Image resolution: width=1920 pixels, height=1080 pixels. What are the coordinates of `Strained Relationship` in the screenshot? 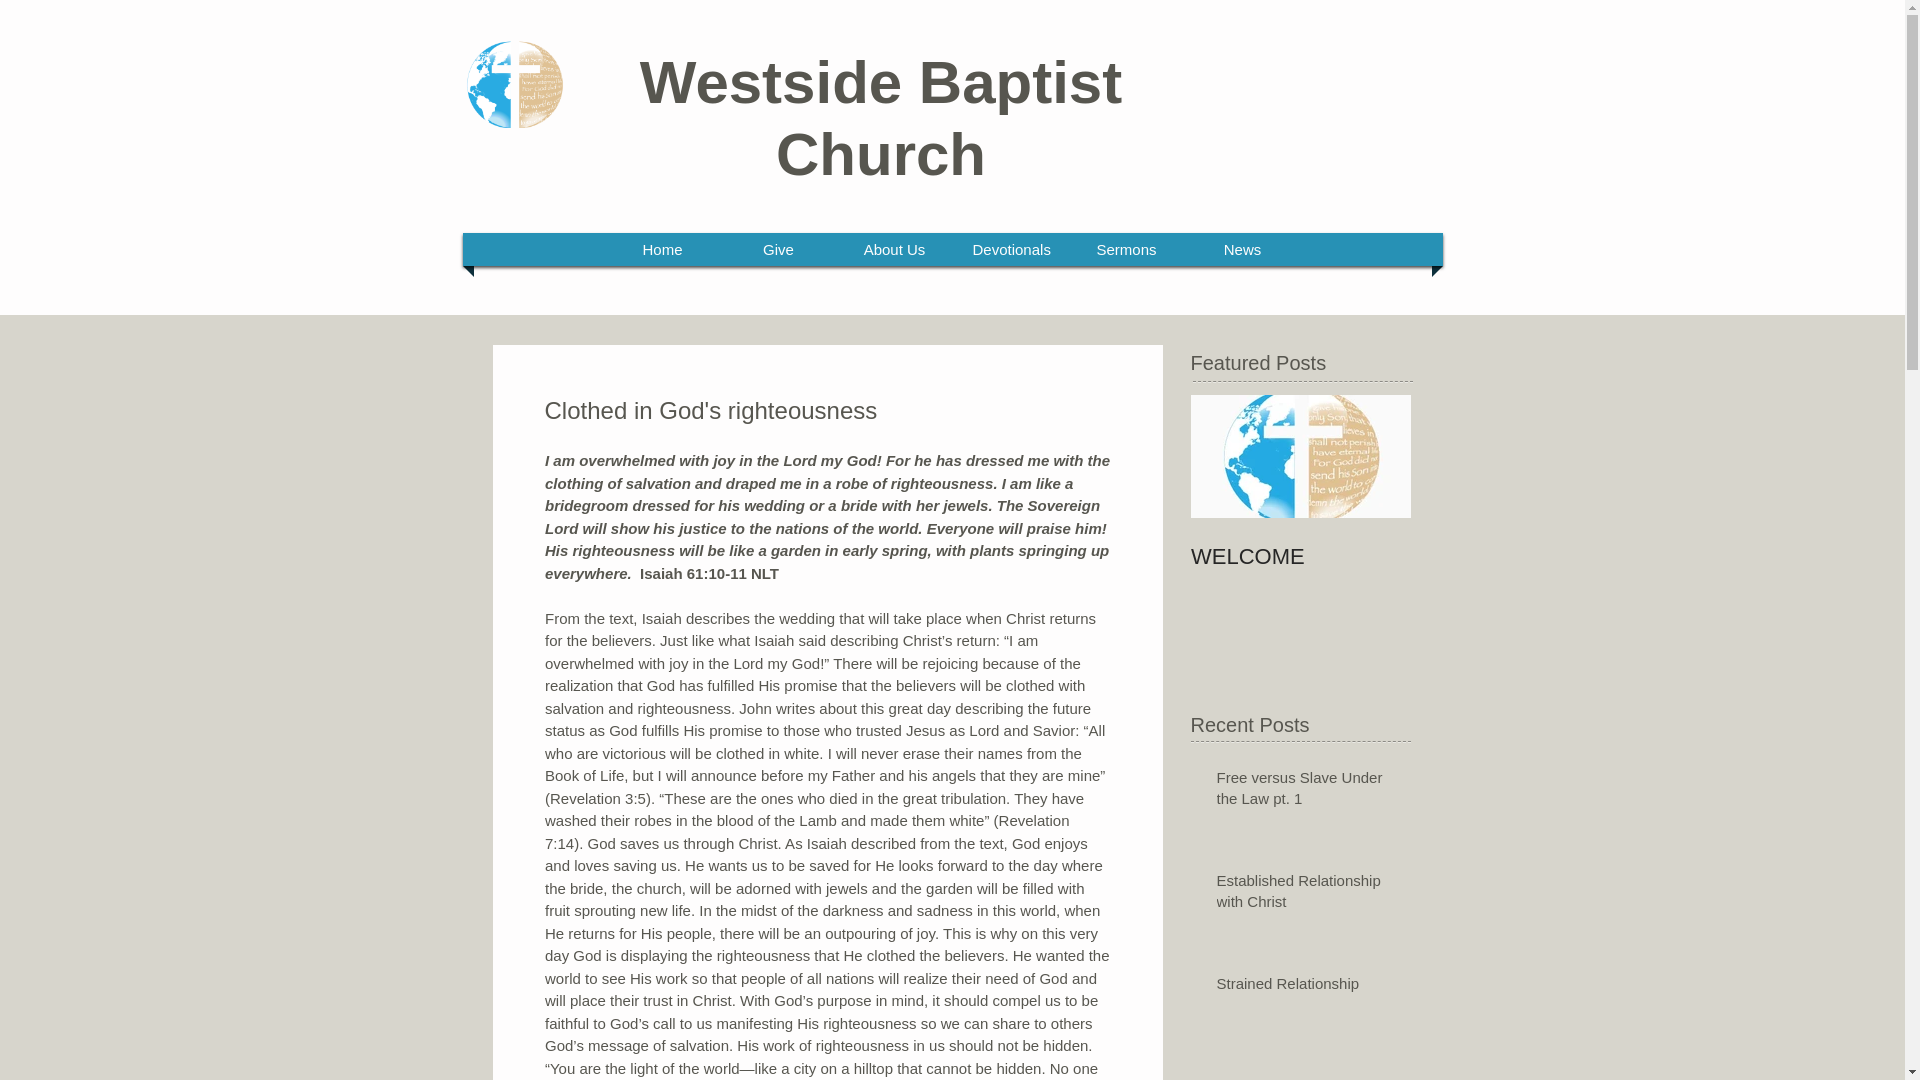 It's located at (1306, 988).